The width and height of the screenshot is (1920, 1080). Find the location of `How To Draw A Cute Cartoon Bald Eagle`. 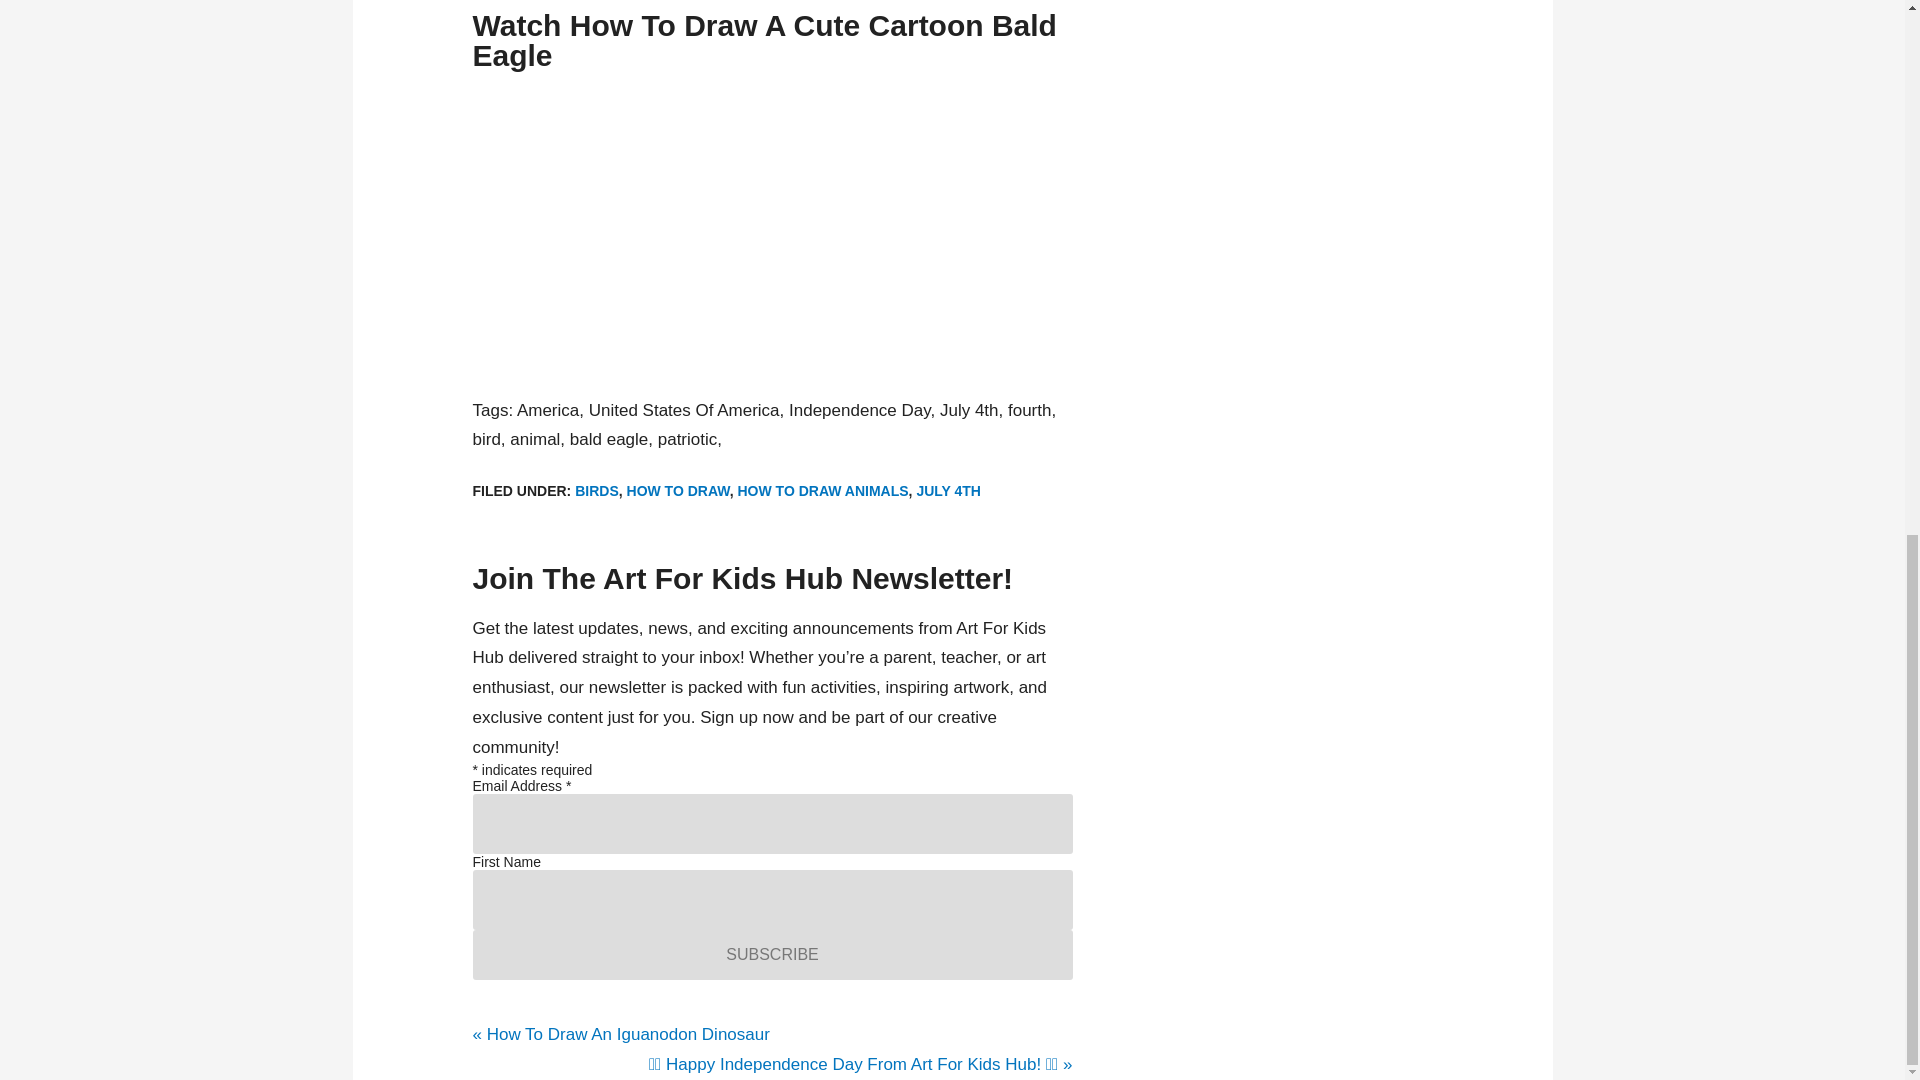

How To Draw A Cute Cartoon Bald Eagle is located at coordinates (772, 230).